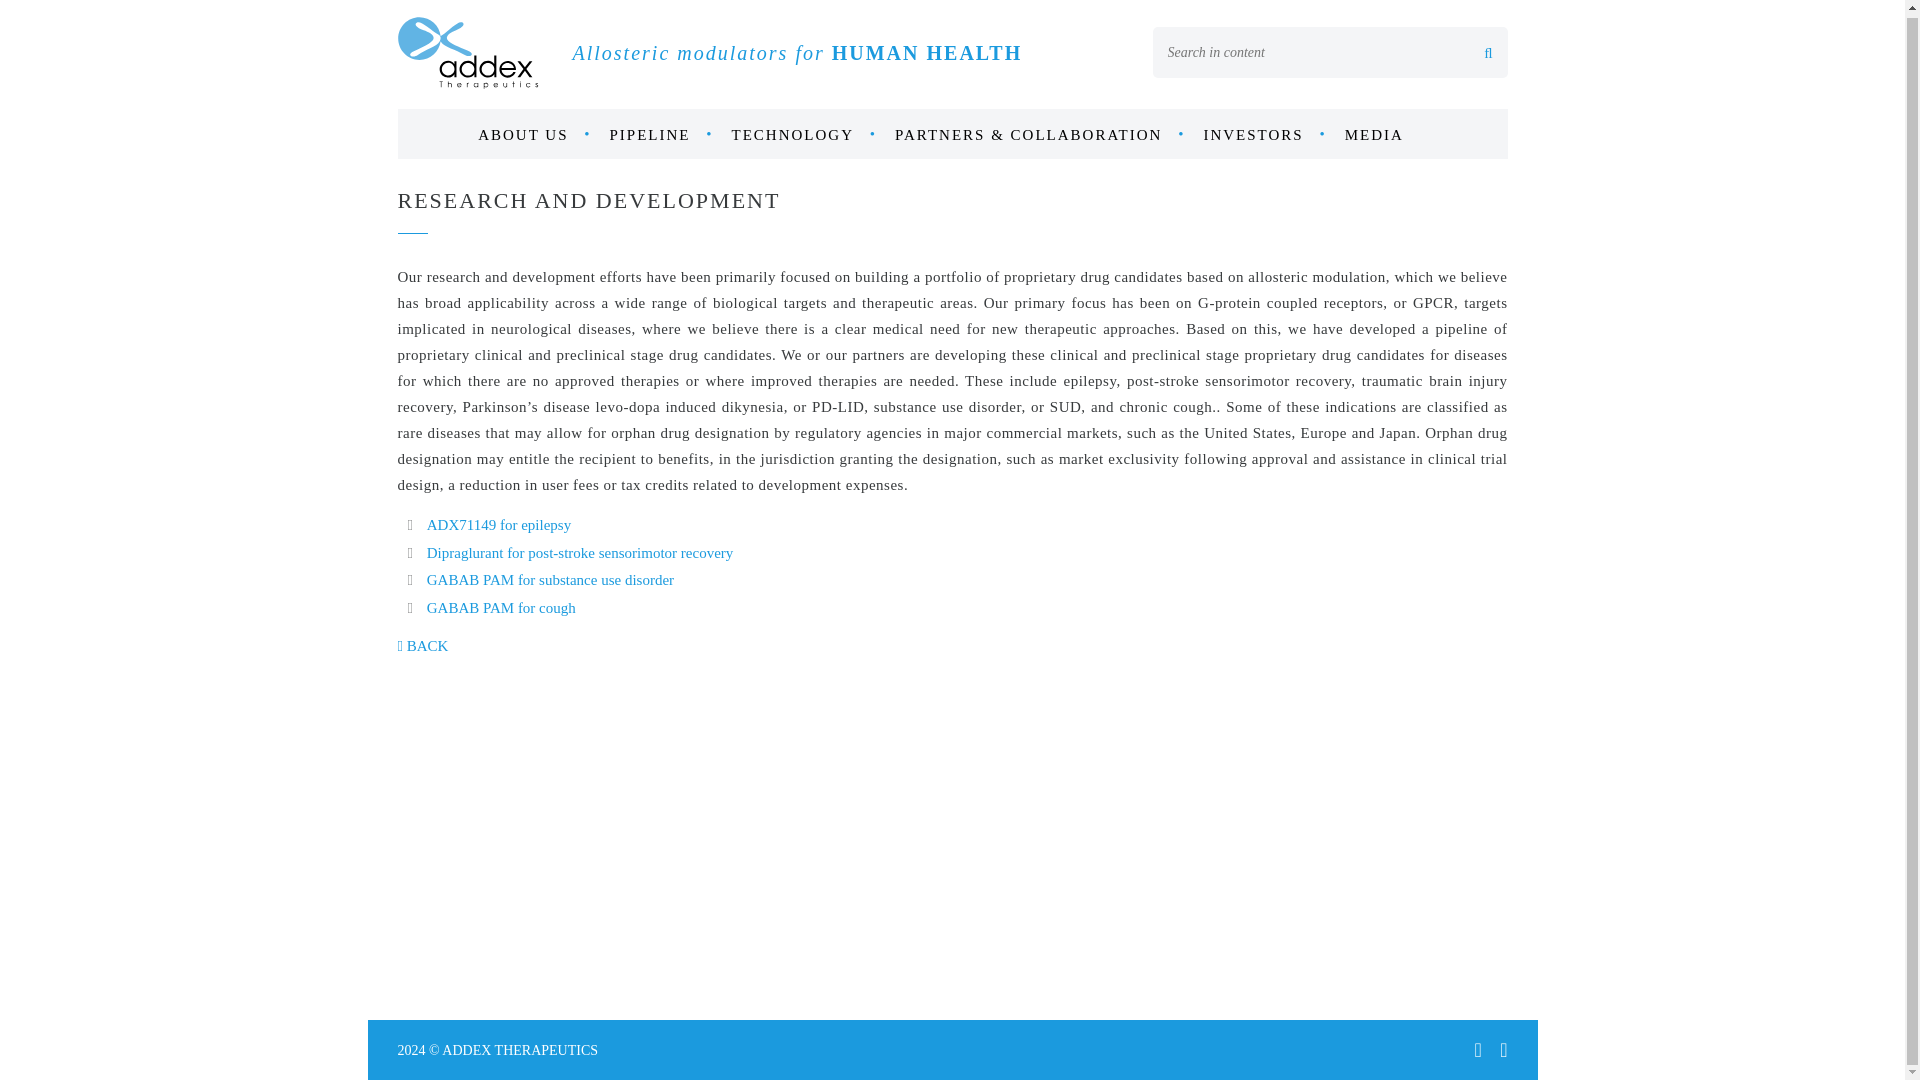  Describe the element at coordinates (1386, 134) in the screenshot. I see `MEDIA` at that location.